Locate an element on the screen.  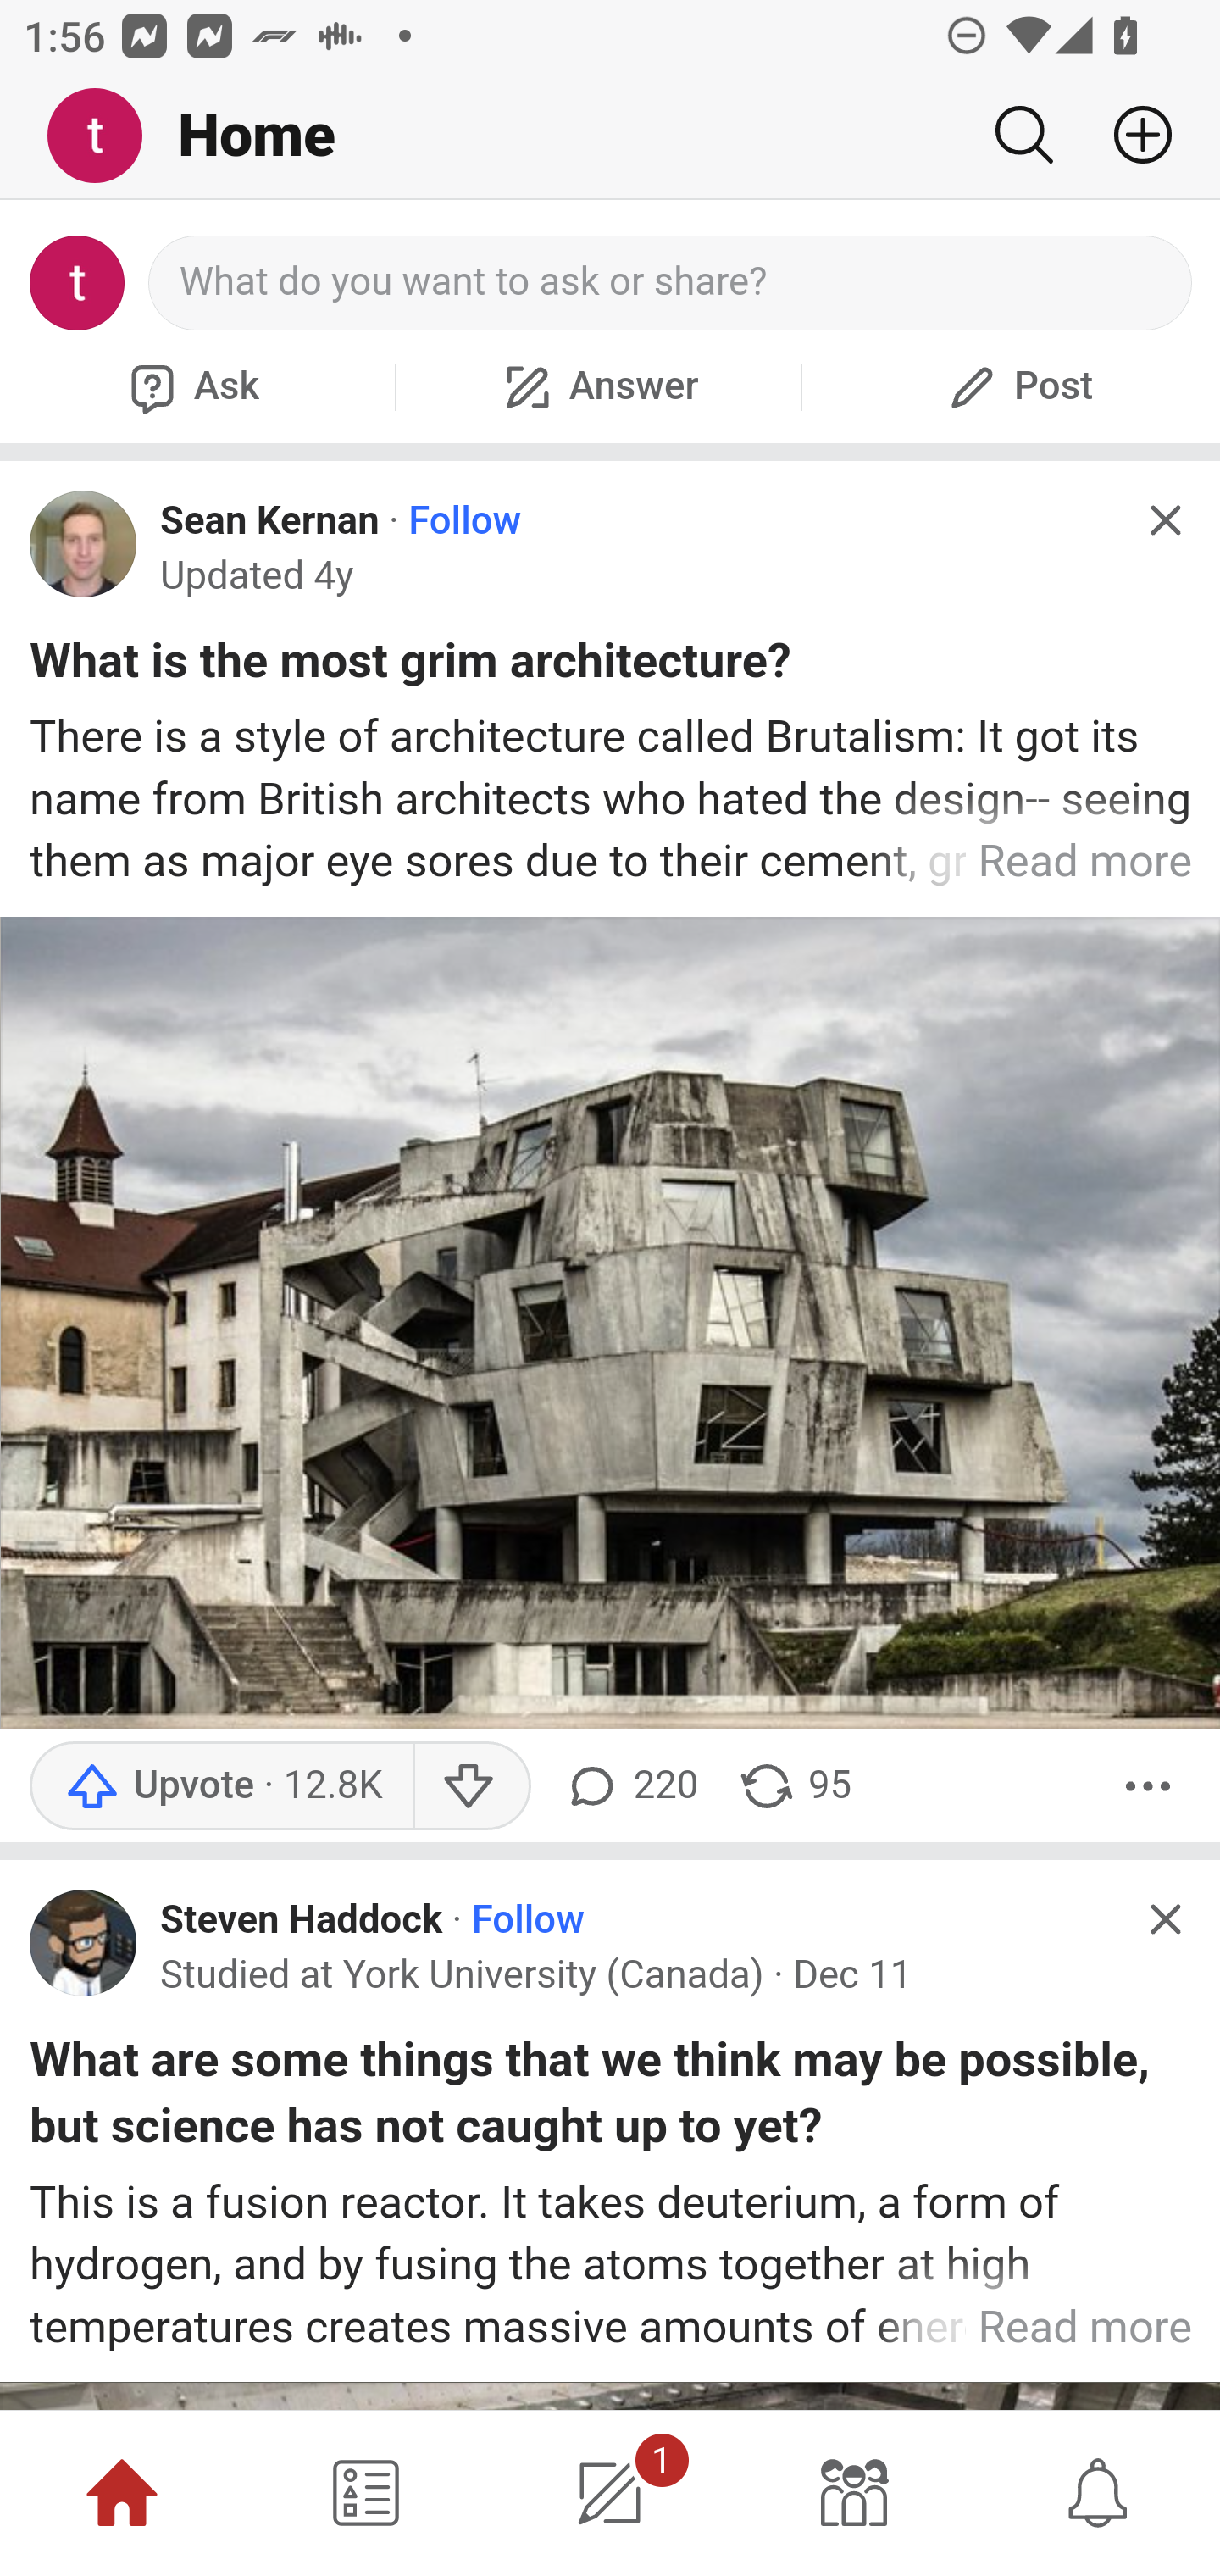
Post is located at coordinates (1017, 386).